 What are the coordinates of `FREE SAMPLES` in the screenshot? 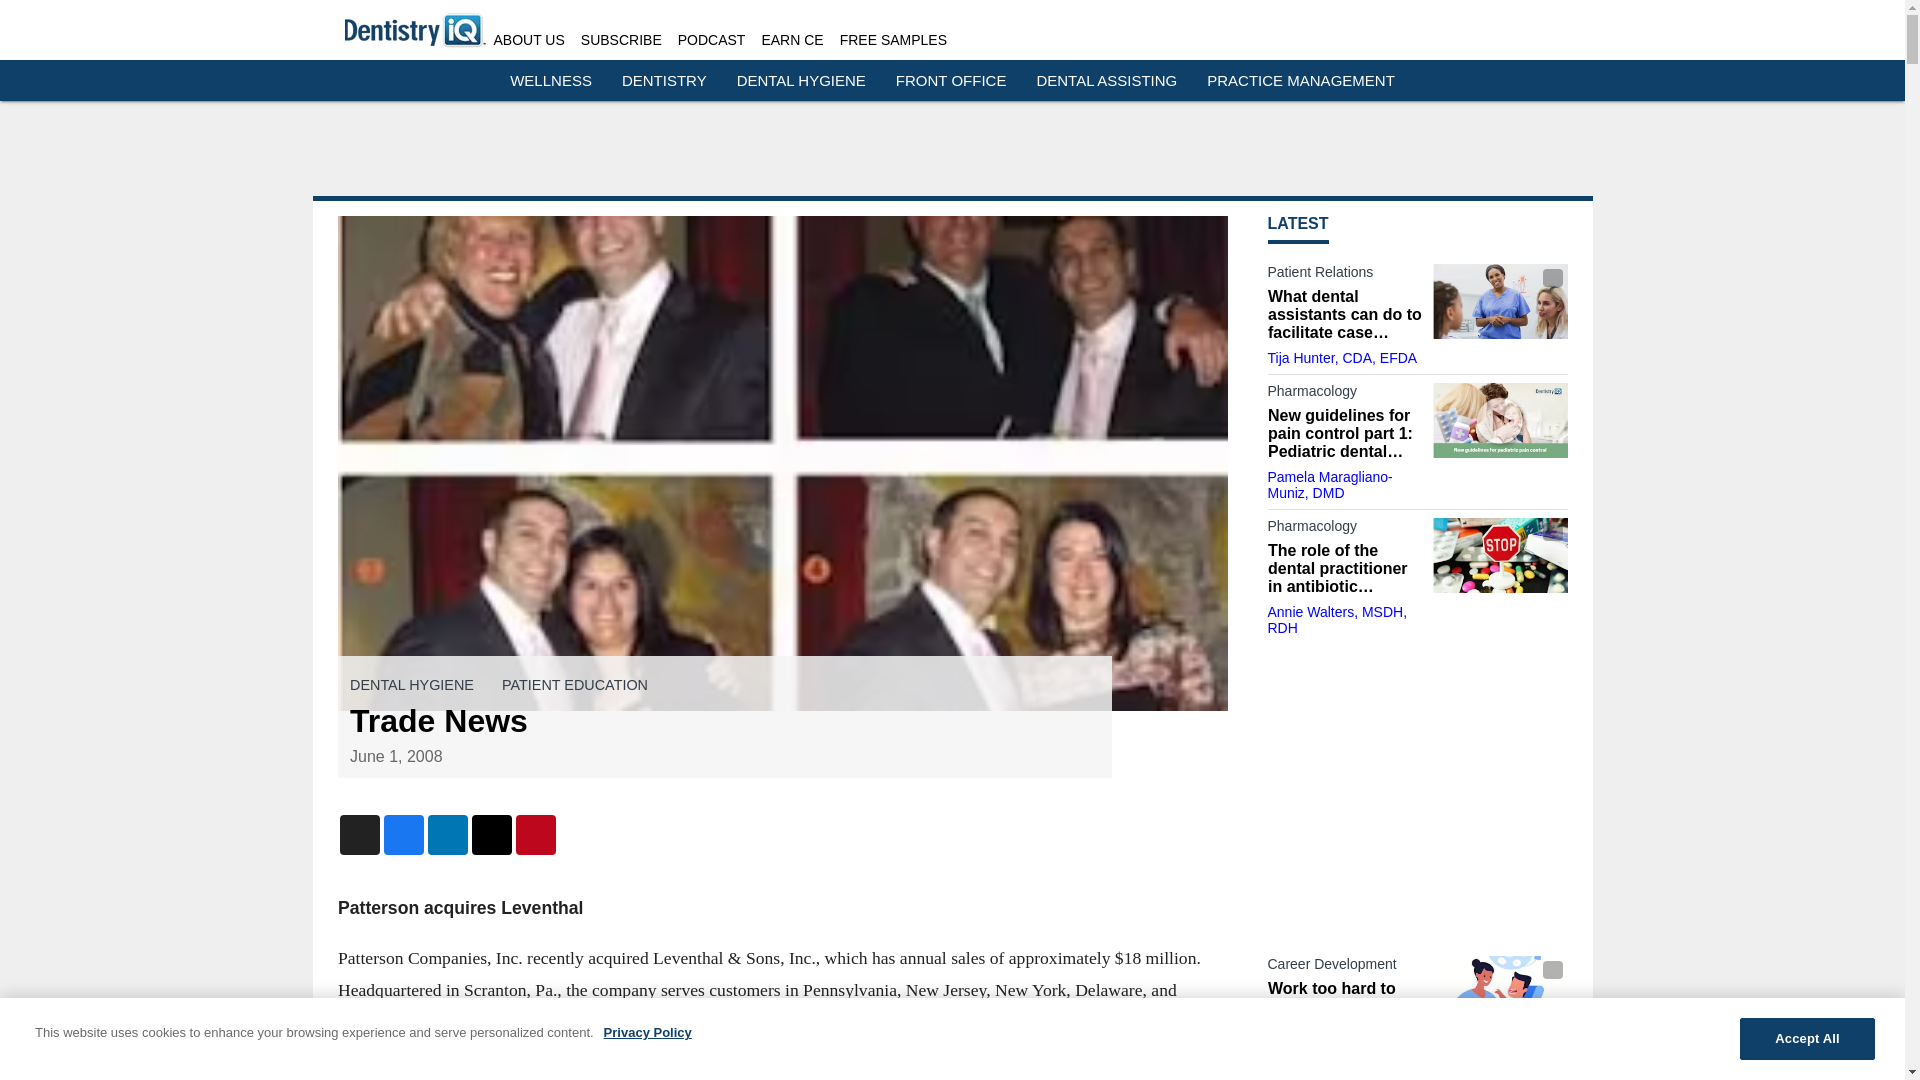 It's located at (893, 40).